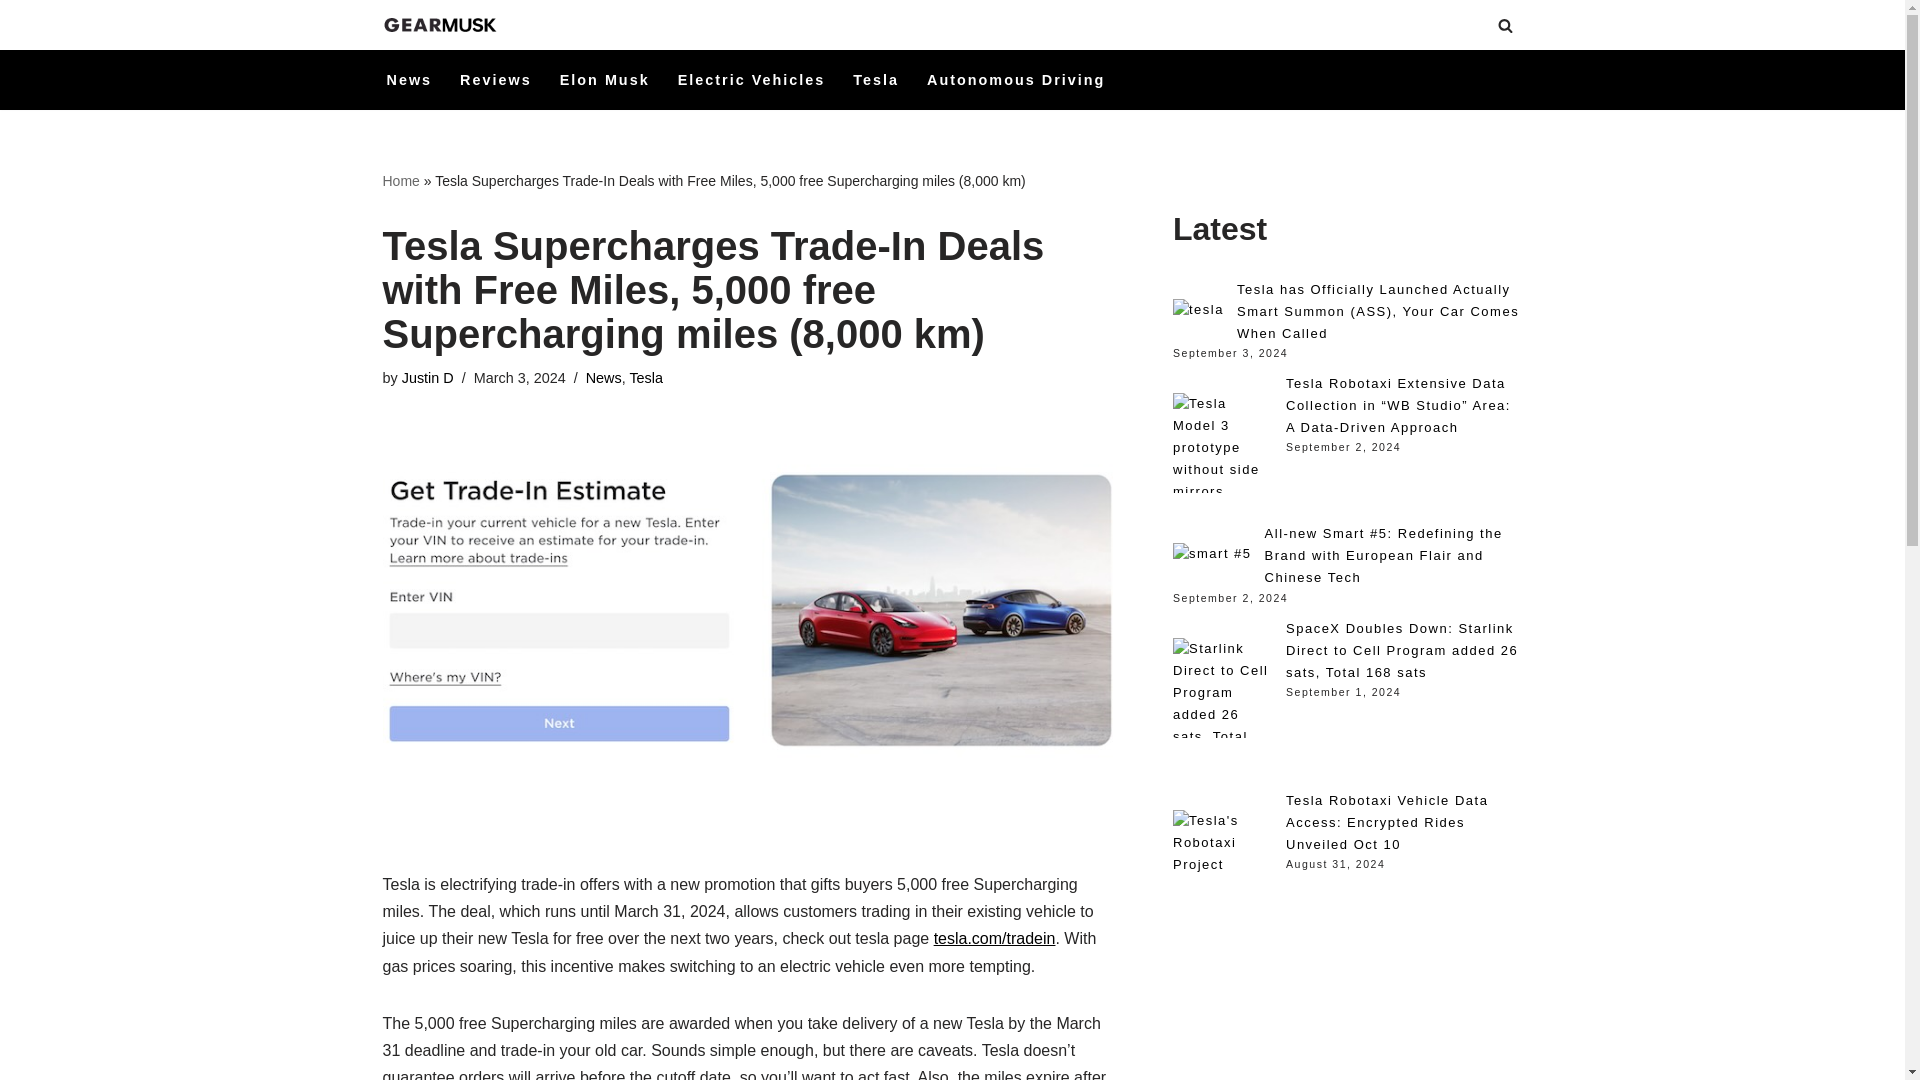 The image size is (1920, 1080). I want to click on Tesla, so click(875, 80).